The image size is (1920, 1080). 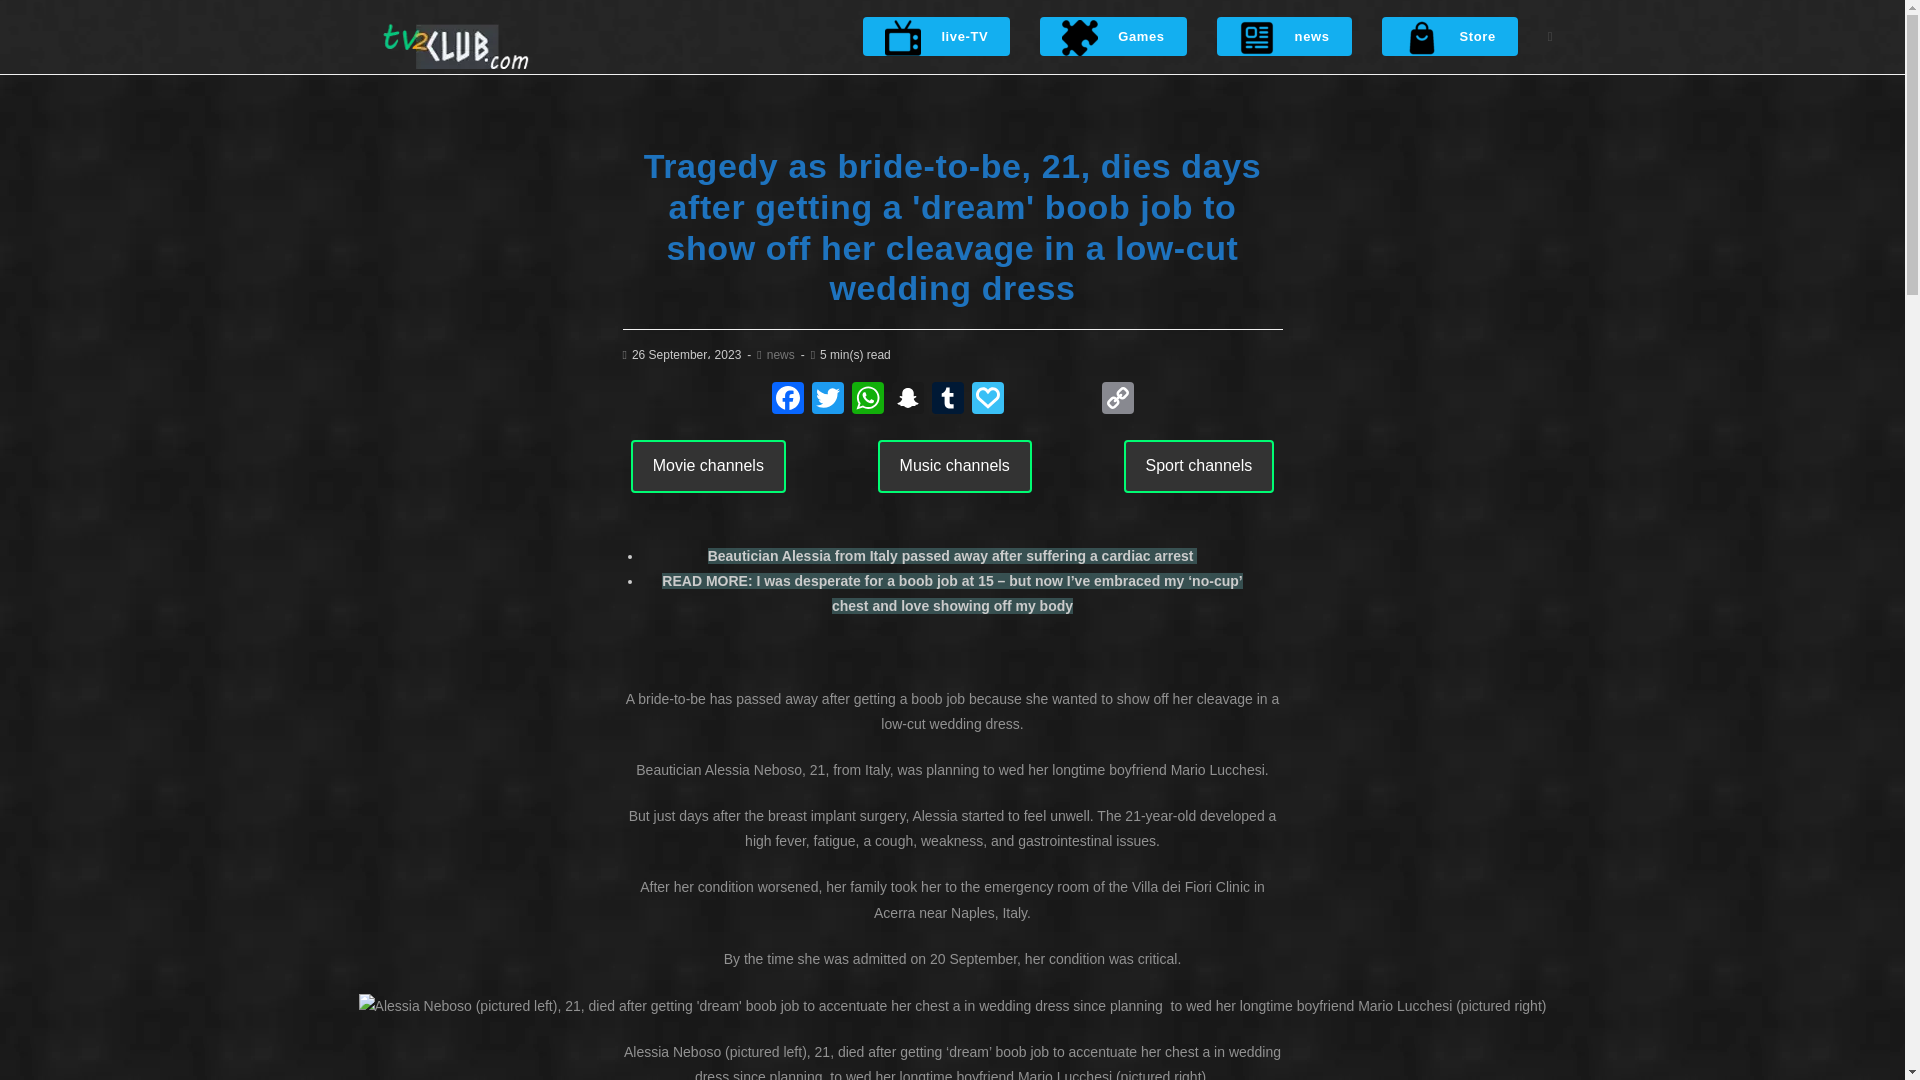 What do you see at coordinates (1198, 466) in the screenshot?
I see `Sport channels` at bounding box center [1198, 466].